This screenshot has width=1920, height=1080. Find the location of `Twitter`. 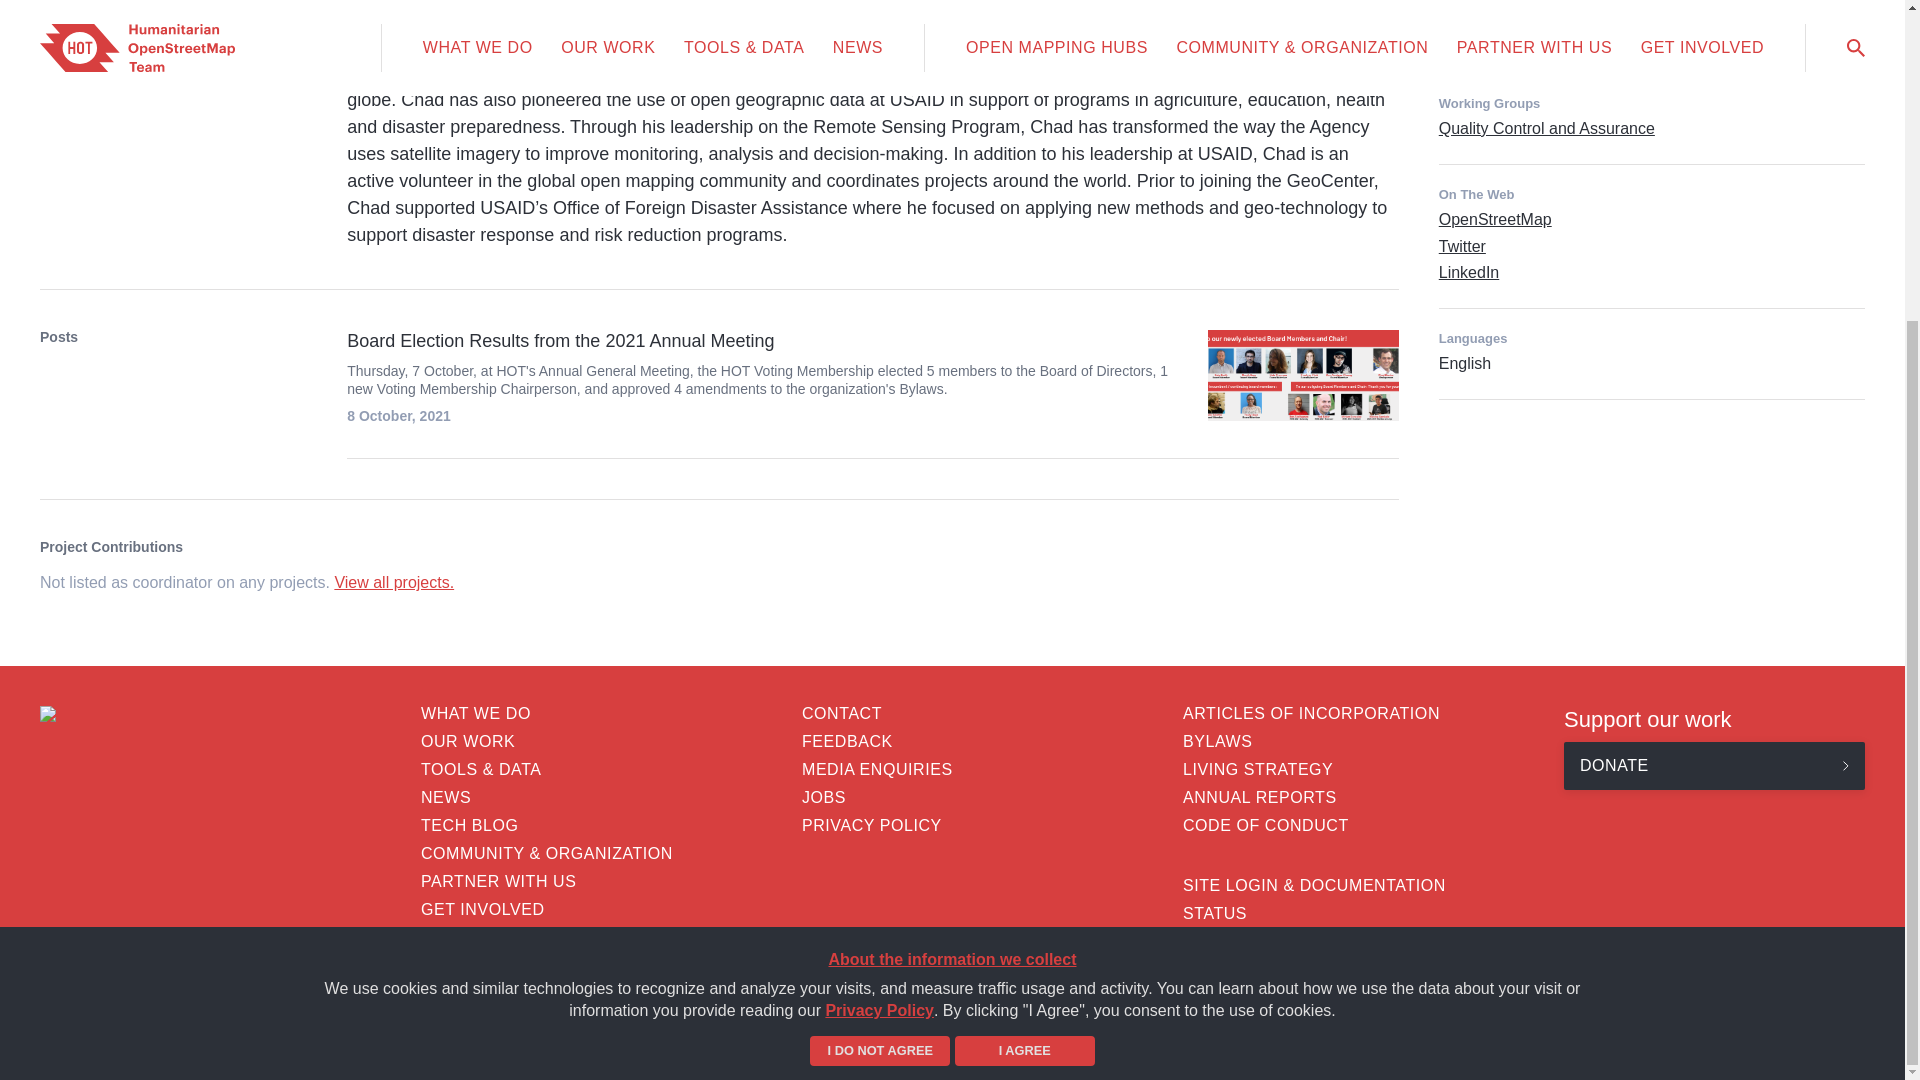

Twitter is located at coordinates (1462, 246).